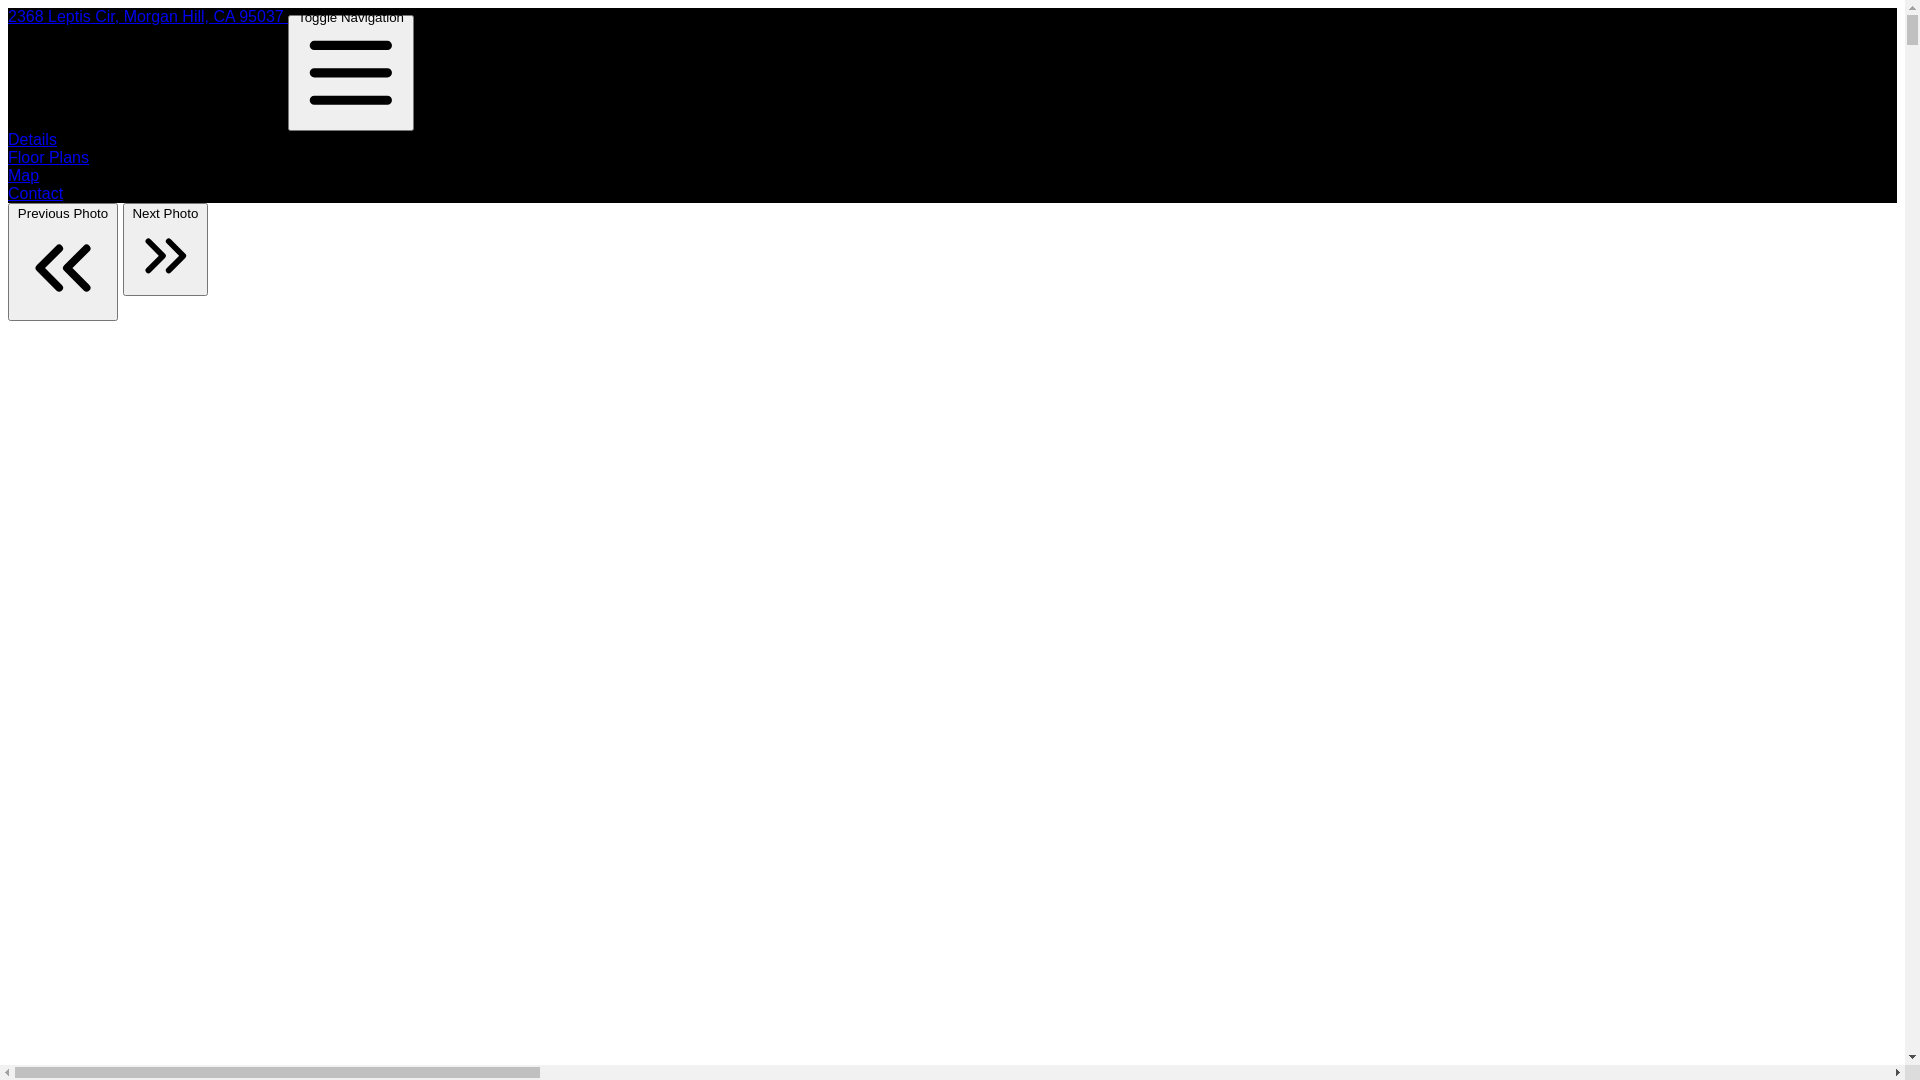 The height and width of the screenshot is (1080, 1920). I want to click on Next Photo, so click(166, 250).